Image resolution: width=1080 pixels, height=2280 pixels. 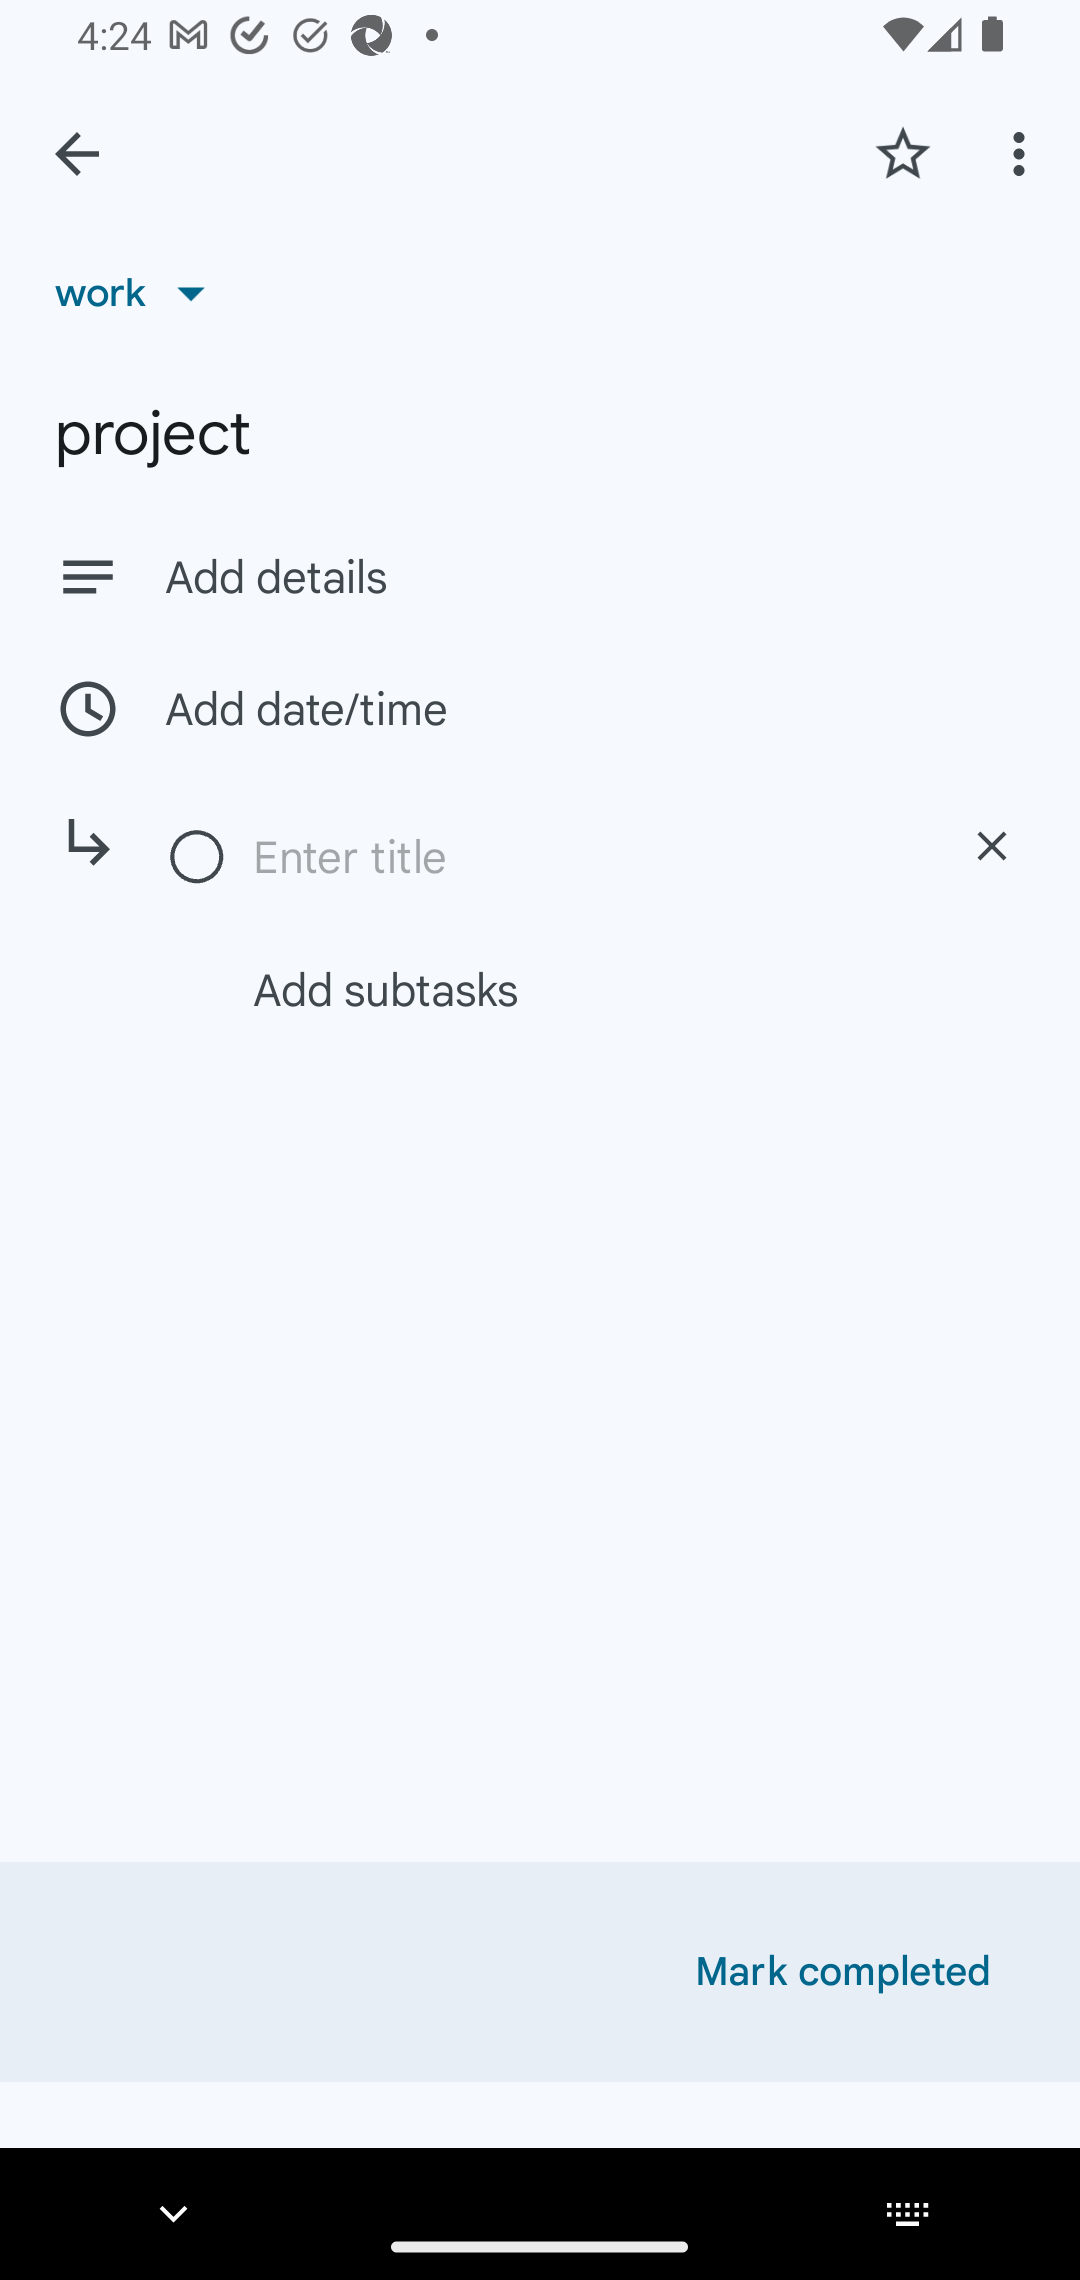 What do you see at coordinates (540, 708) in the screenshot?
I see `Add date/time` at bounding box center [540, 708].